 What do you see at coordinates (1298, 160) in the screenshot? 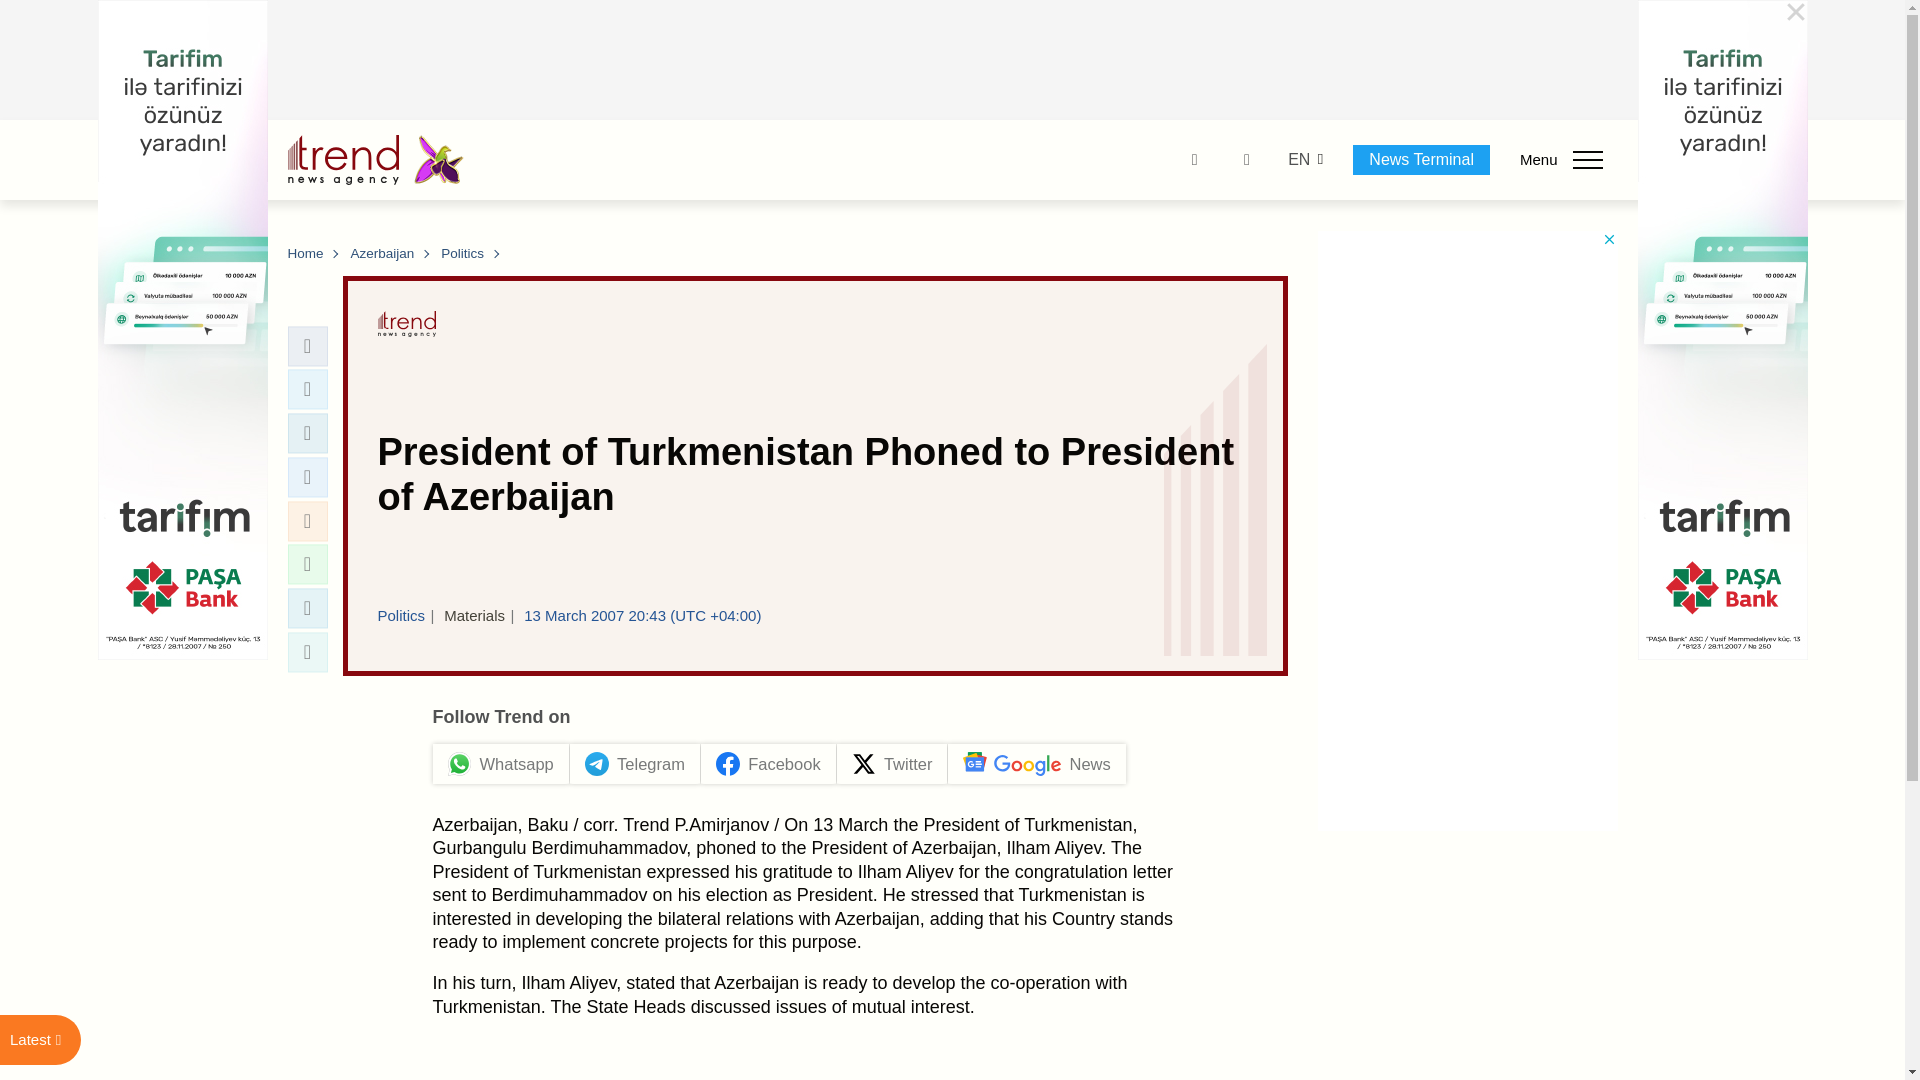
I see `EN` at bounding box center [1298, 160].